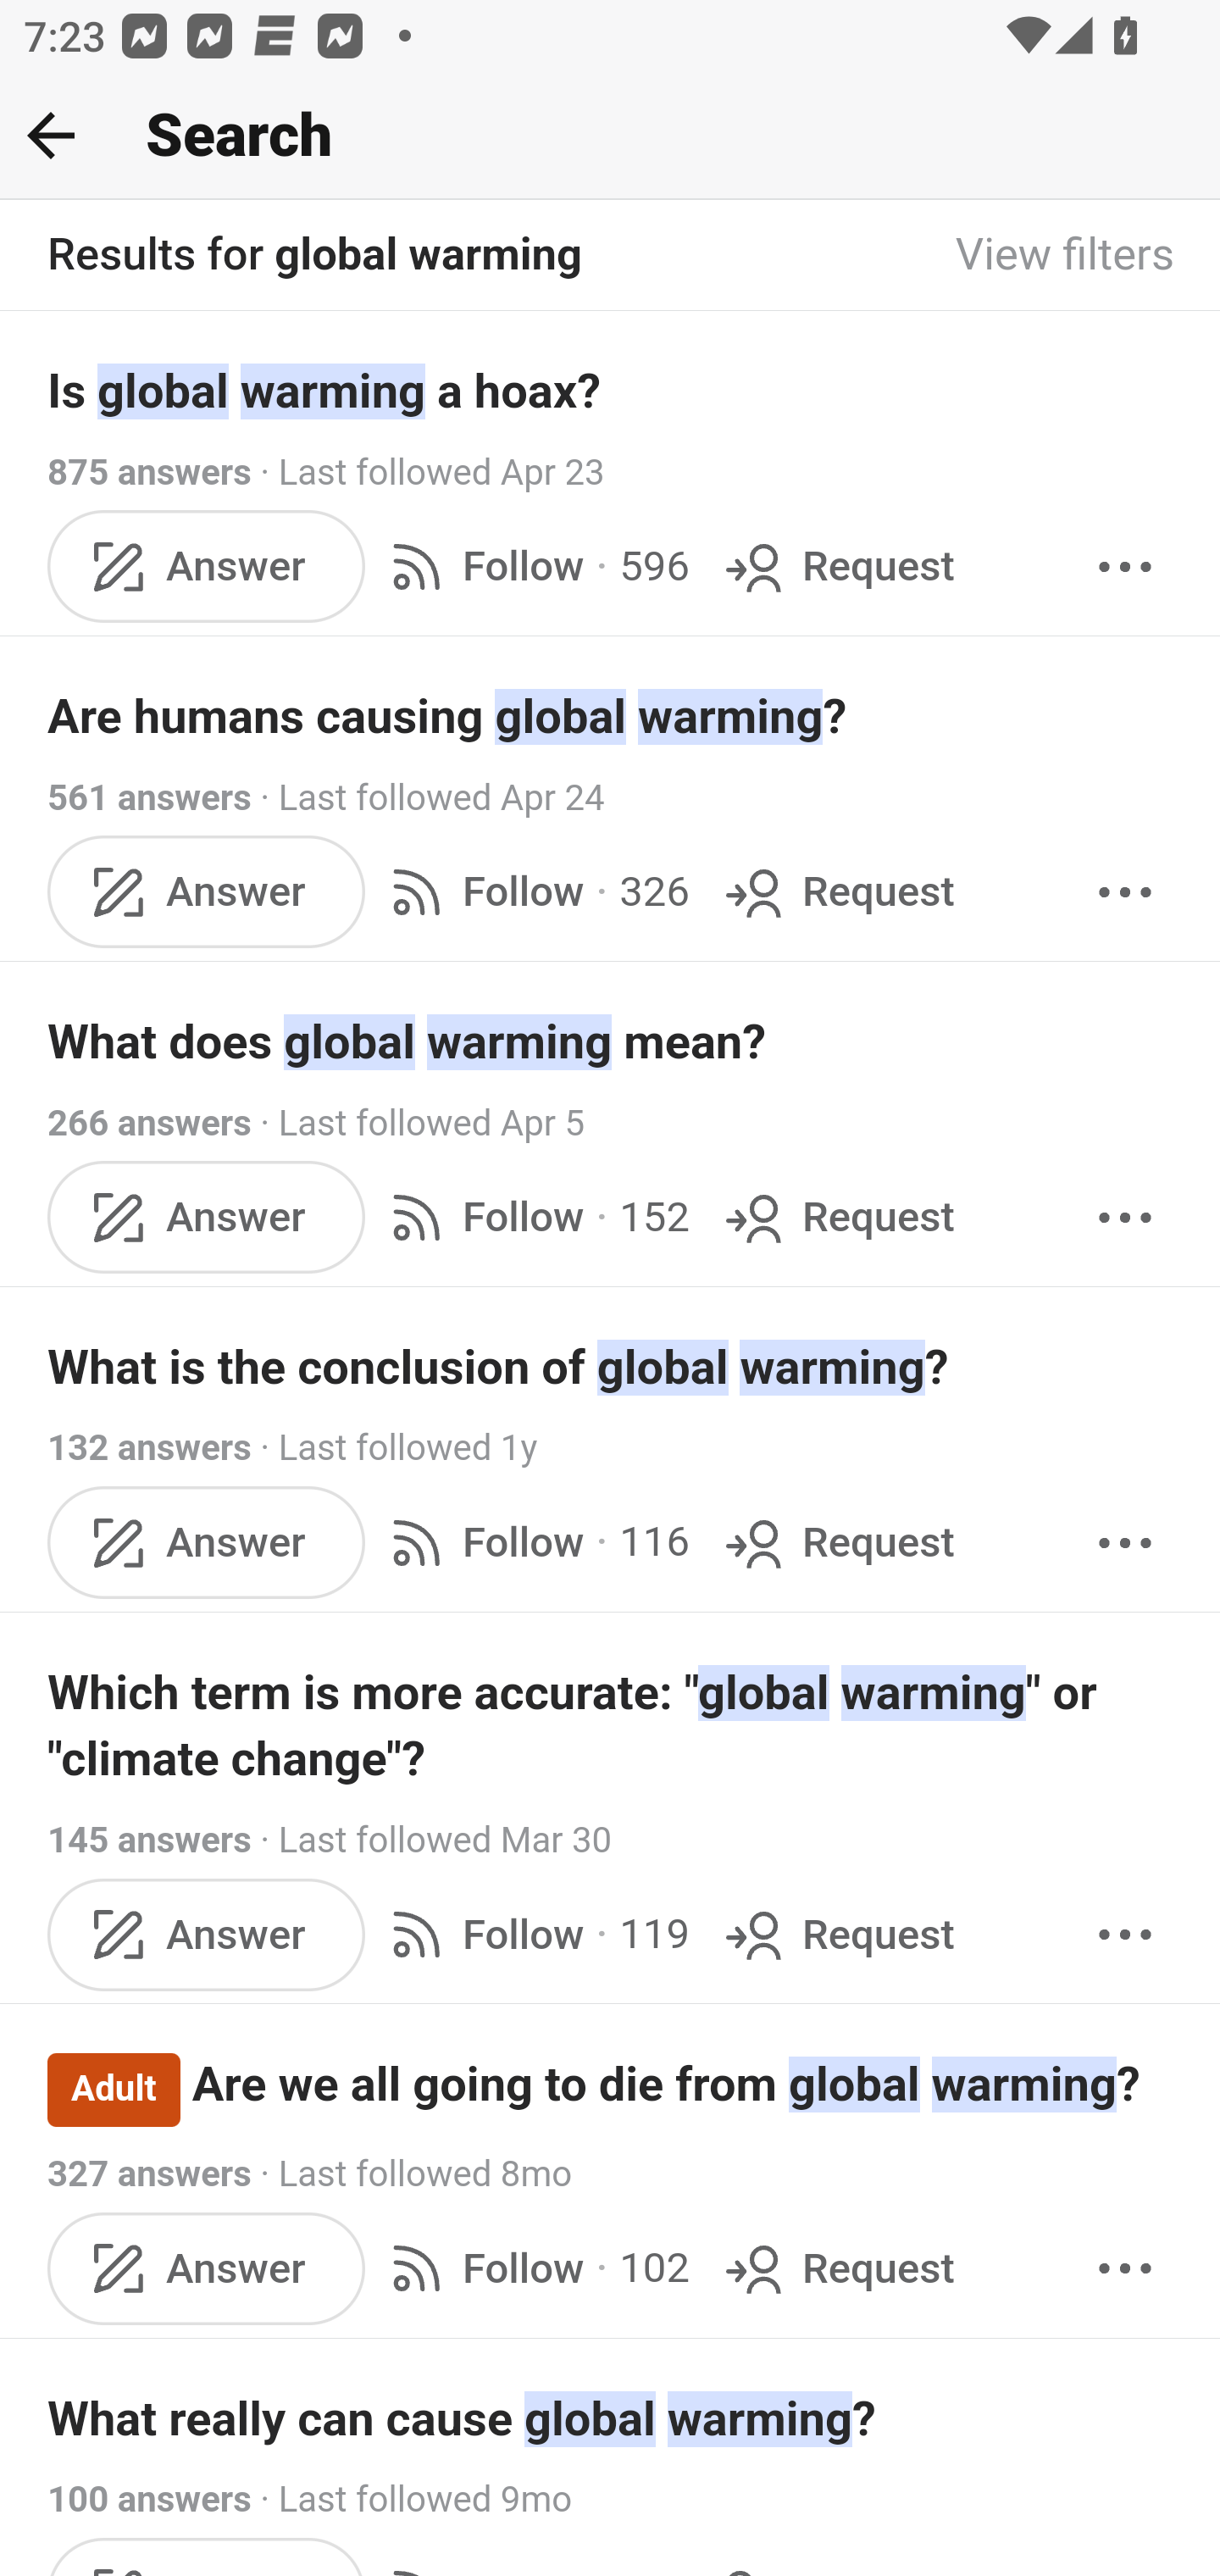 This screenshot has width=1220, height=2576. I want to click on Request, so click(837, 1933).